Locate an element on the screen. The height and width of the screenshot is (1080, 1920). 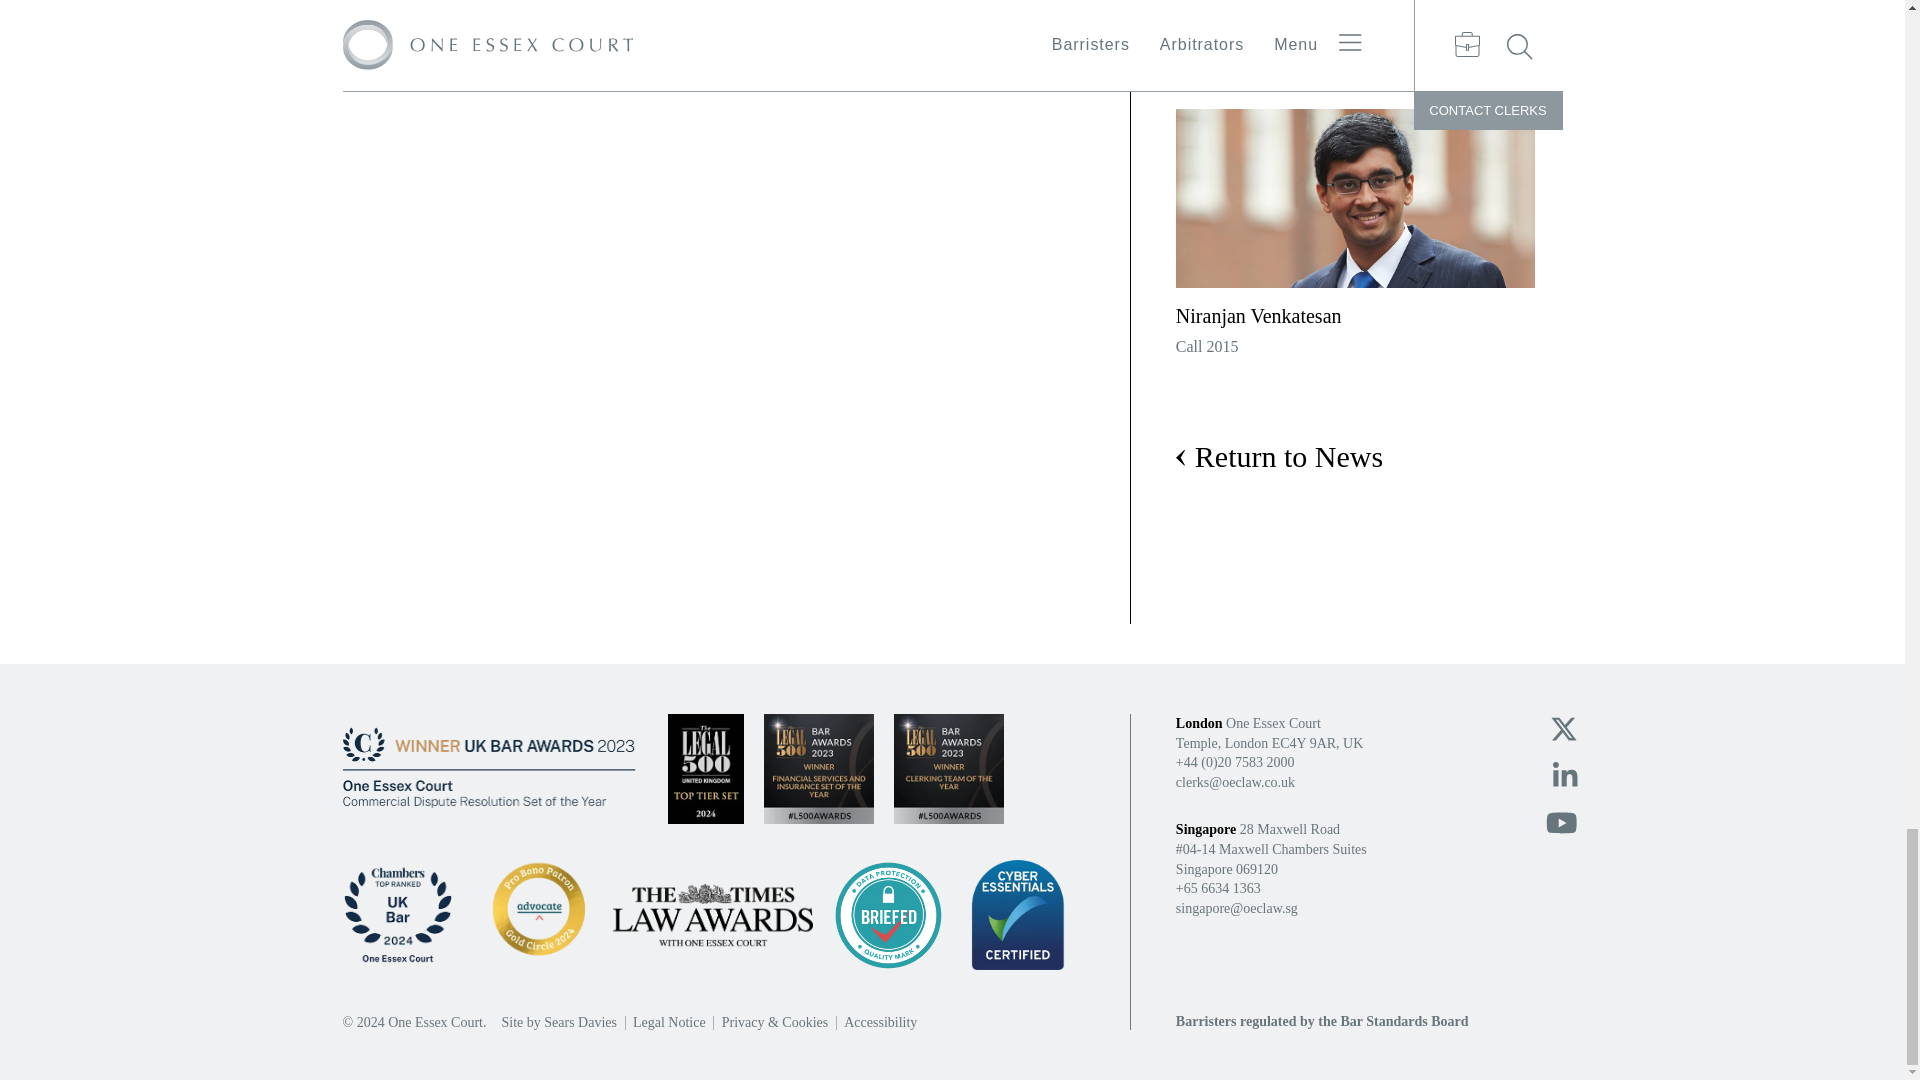
FS Set of the year is located at coordinates (818, 768).